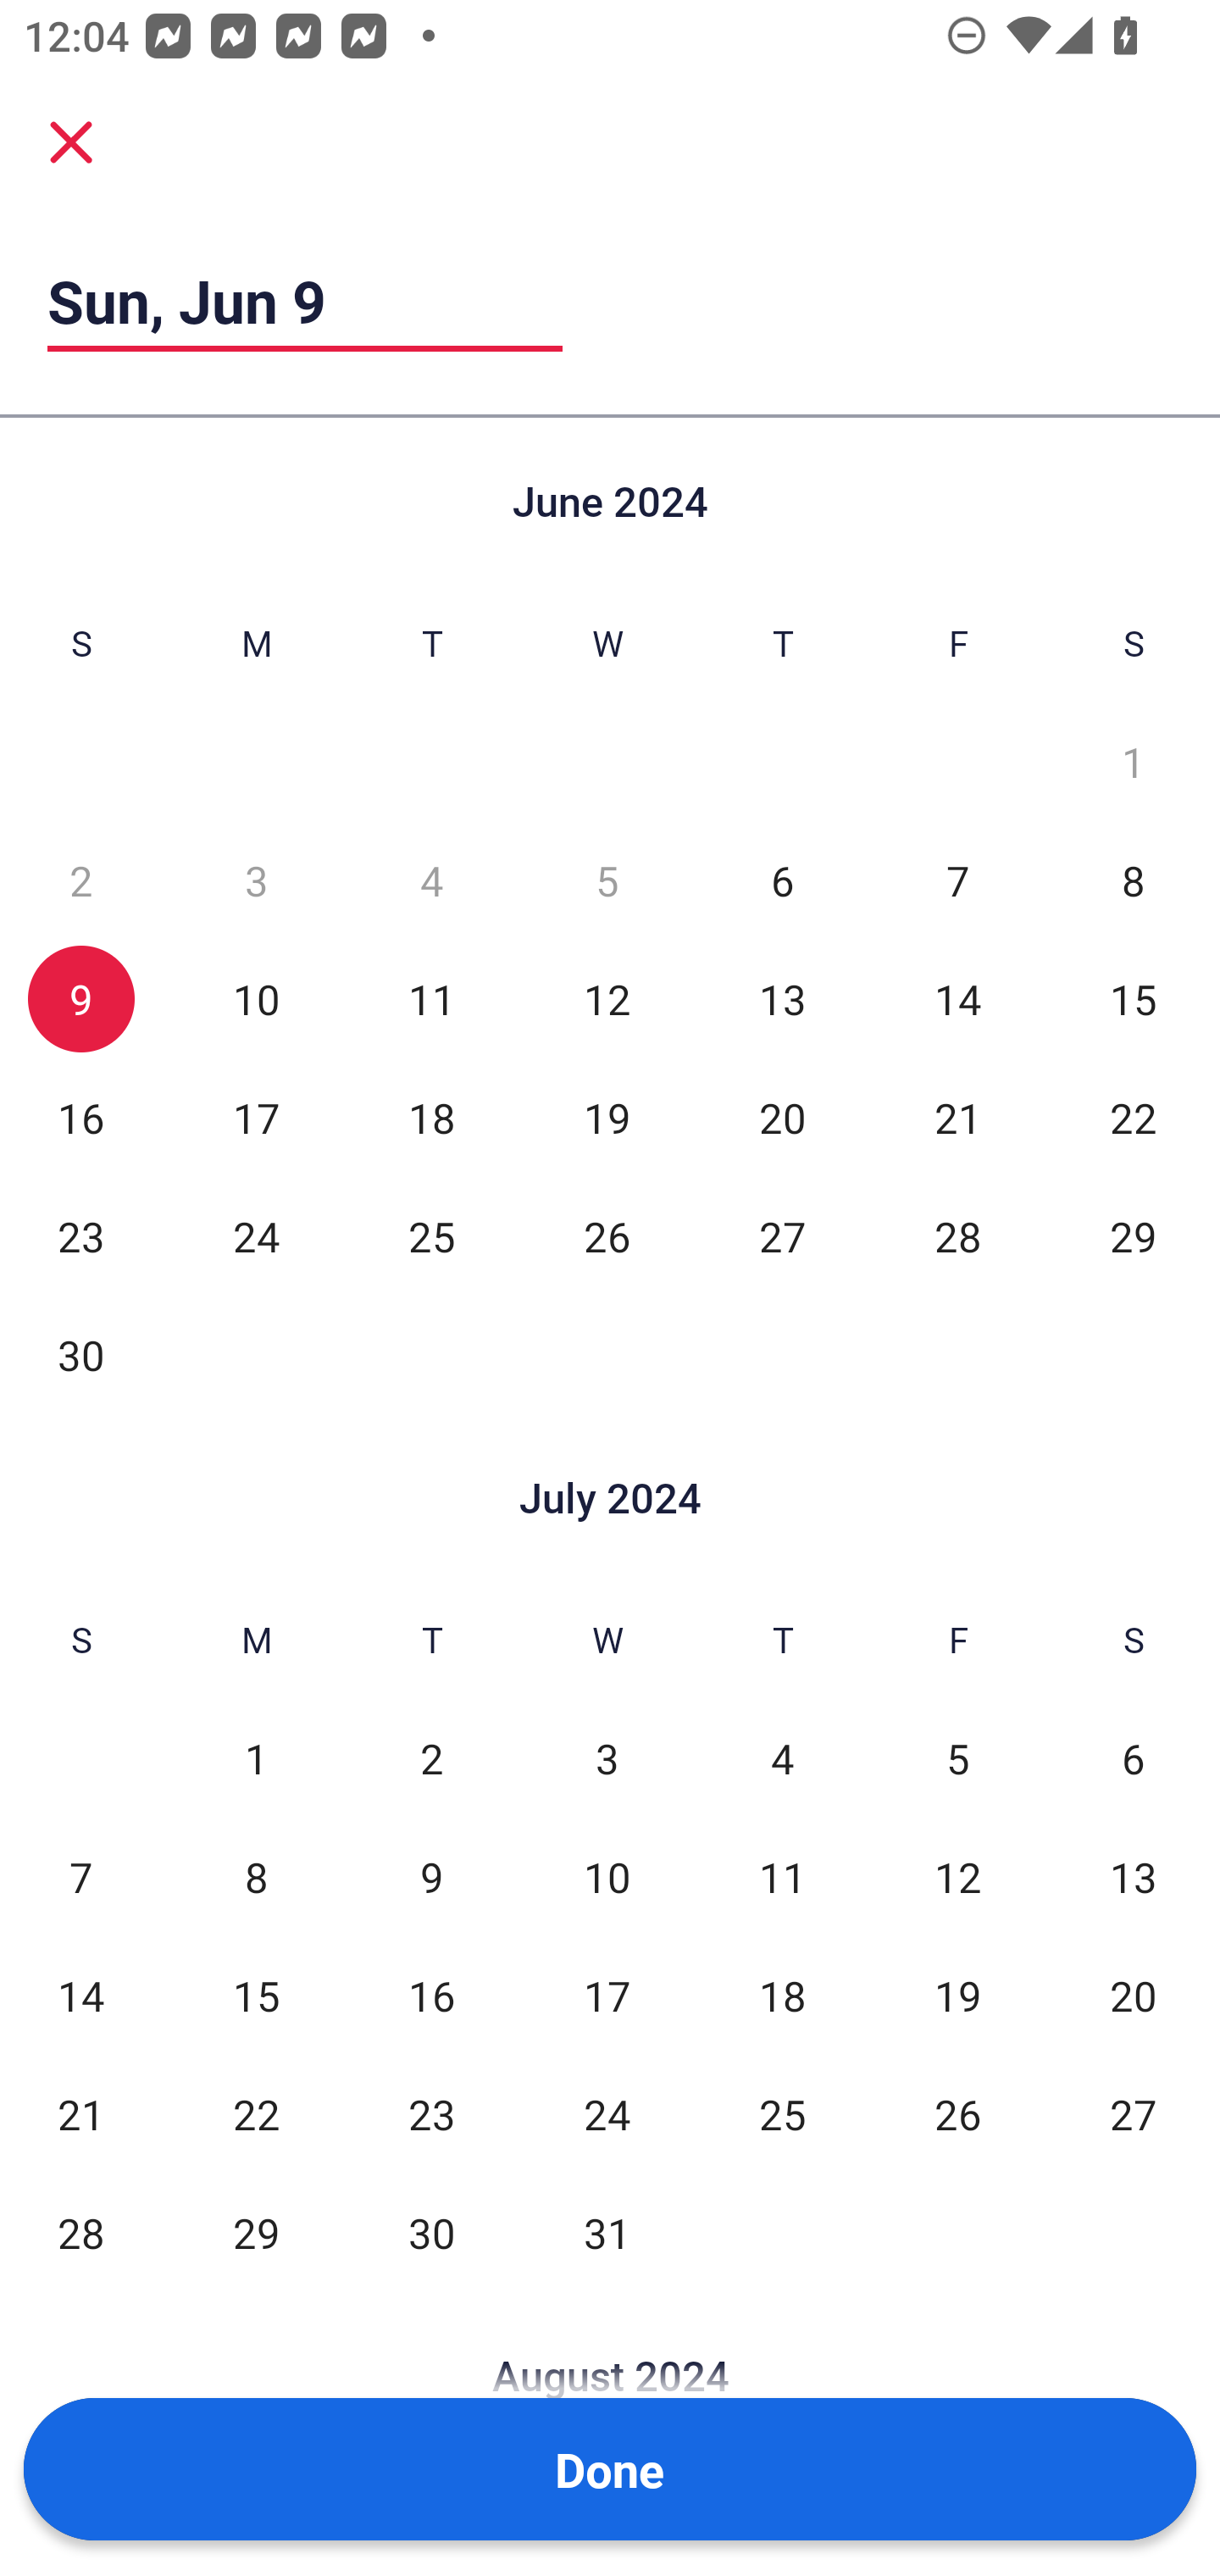 The height and width of the screenshot is (2576, 1220). I want to click on 27 Thu, Jun 27, Not Selected, so click(782, 1236).